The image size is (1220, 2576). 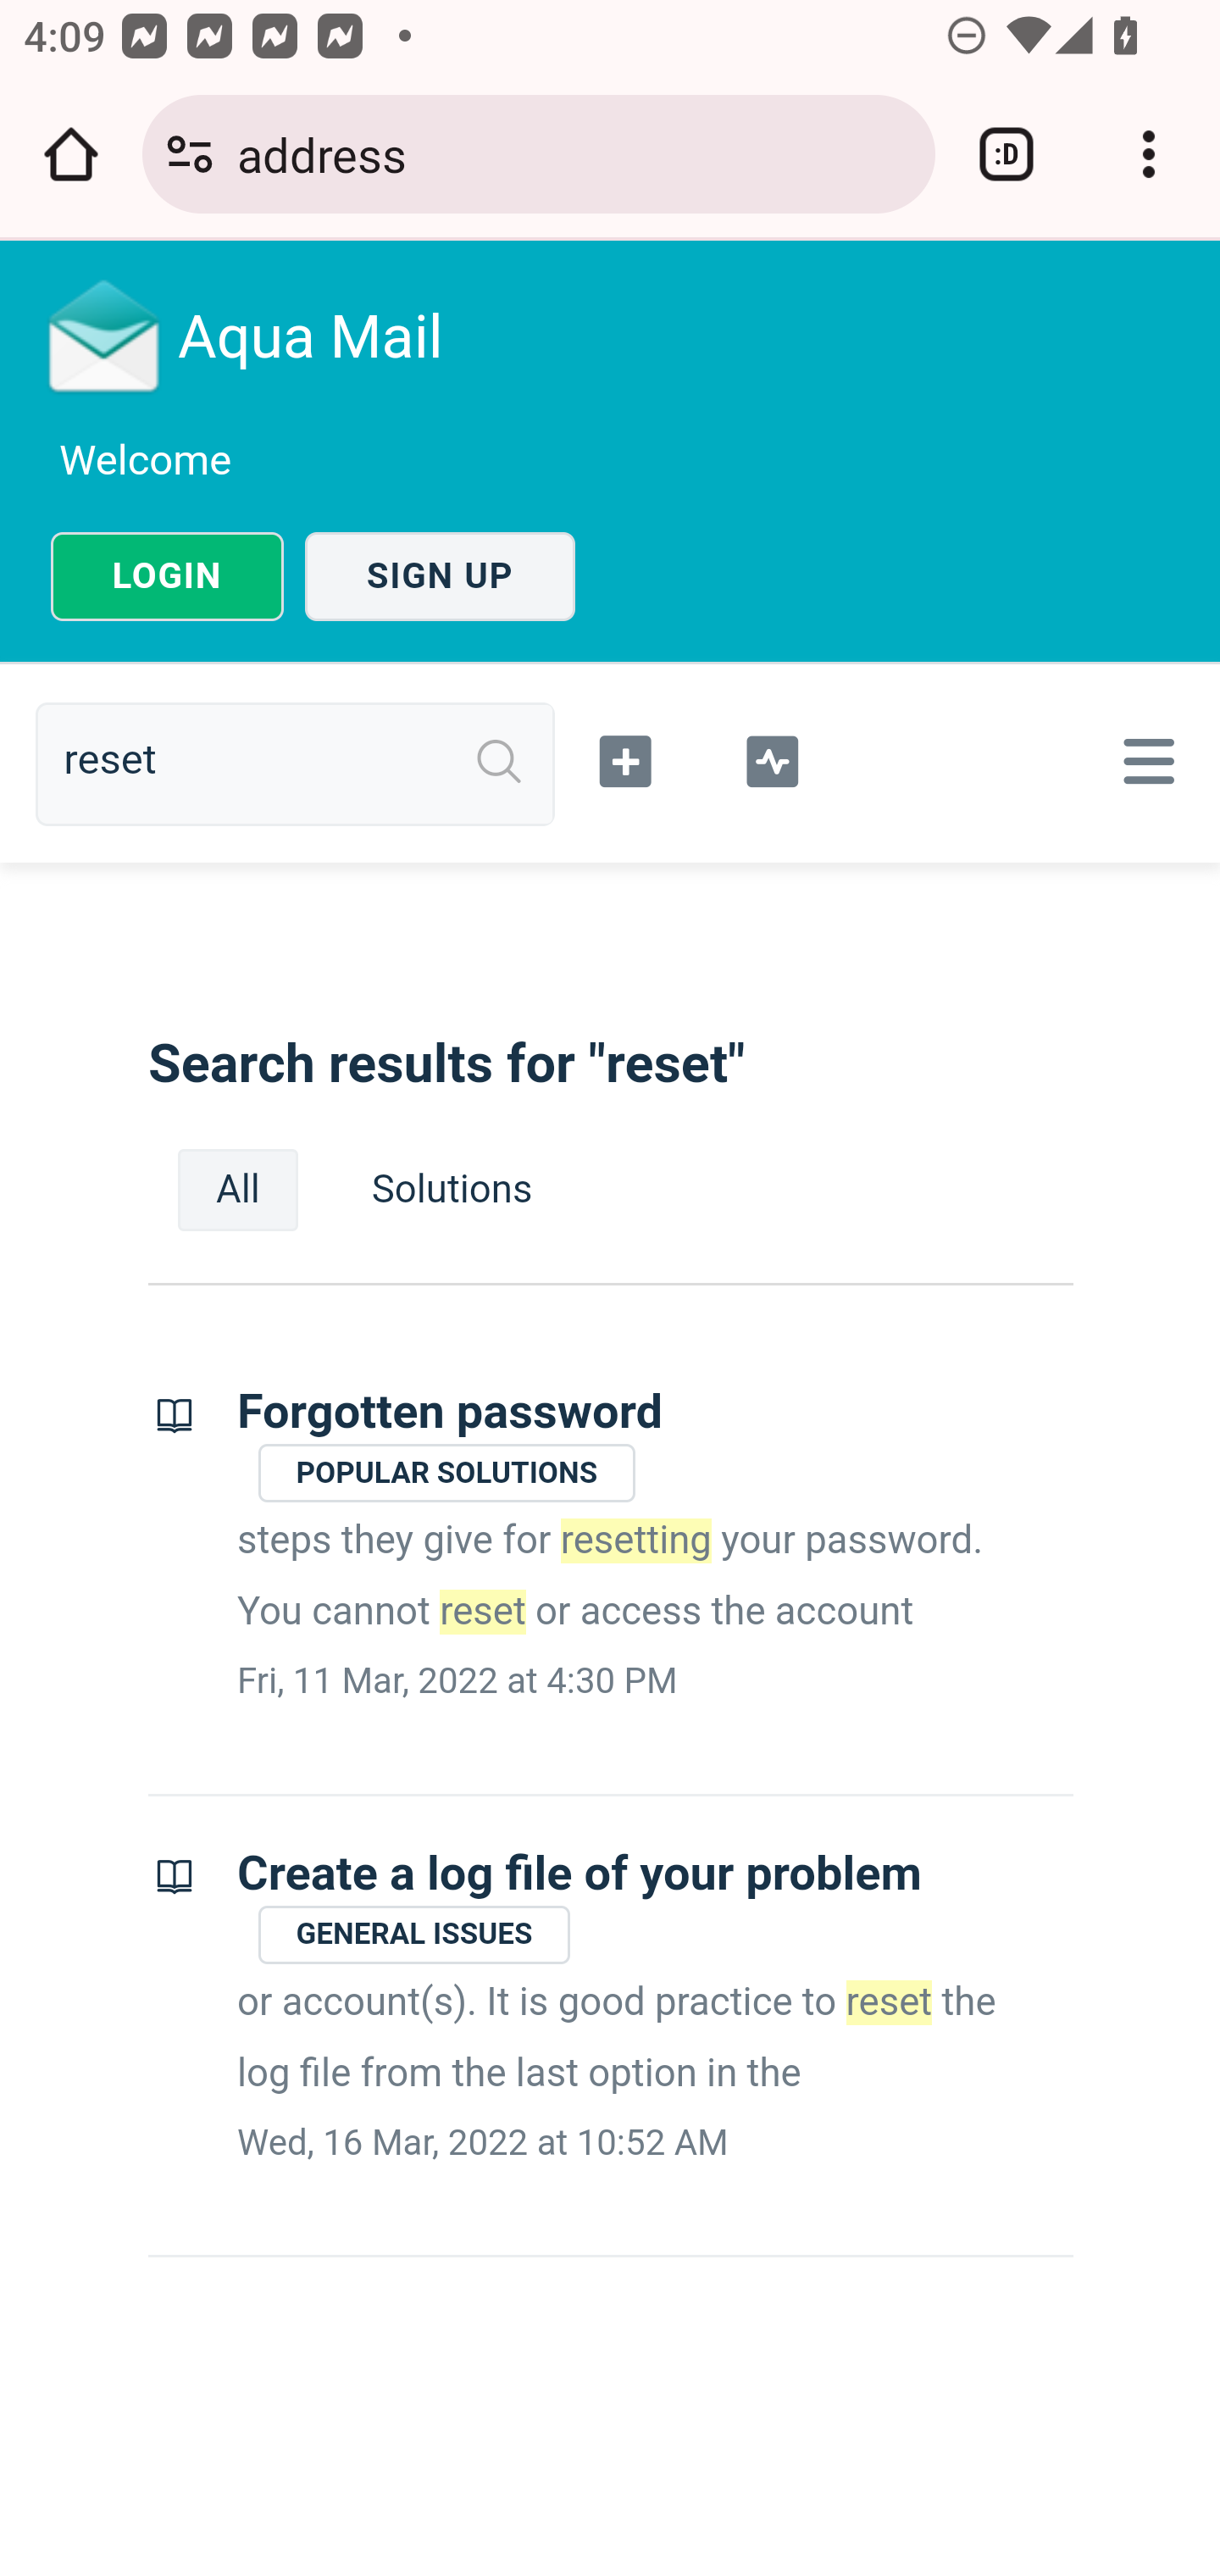 What do you see at coordinates (452, 1190) in the screenshot?
I see `Solutions` at bounding box center [452, 1190].